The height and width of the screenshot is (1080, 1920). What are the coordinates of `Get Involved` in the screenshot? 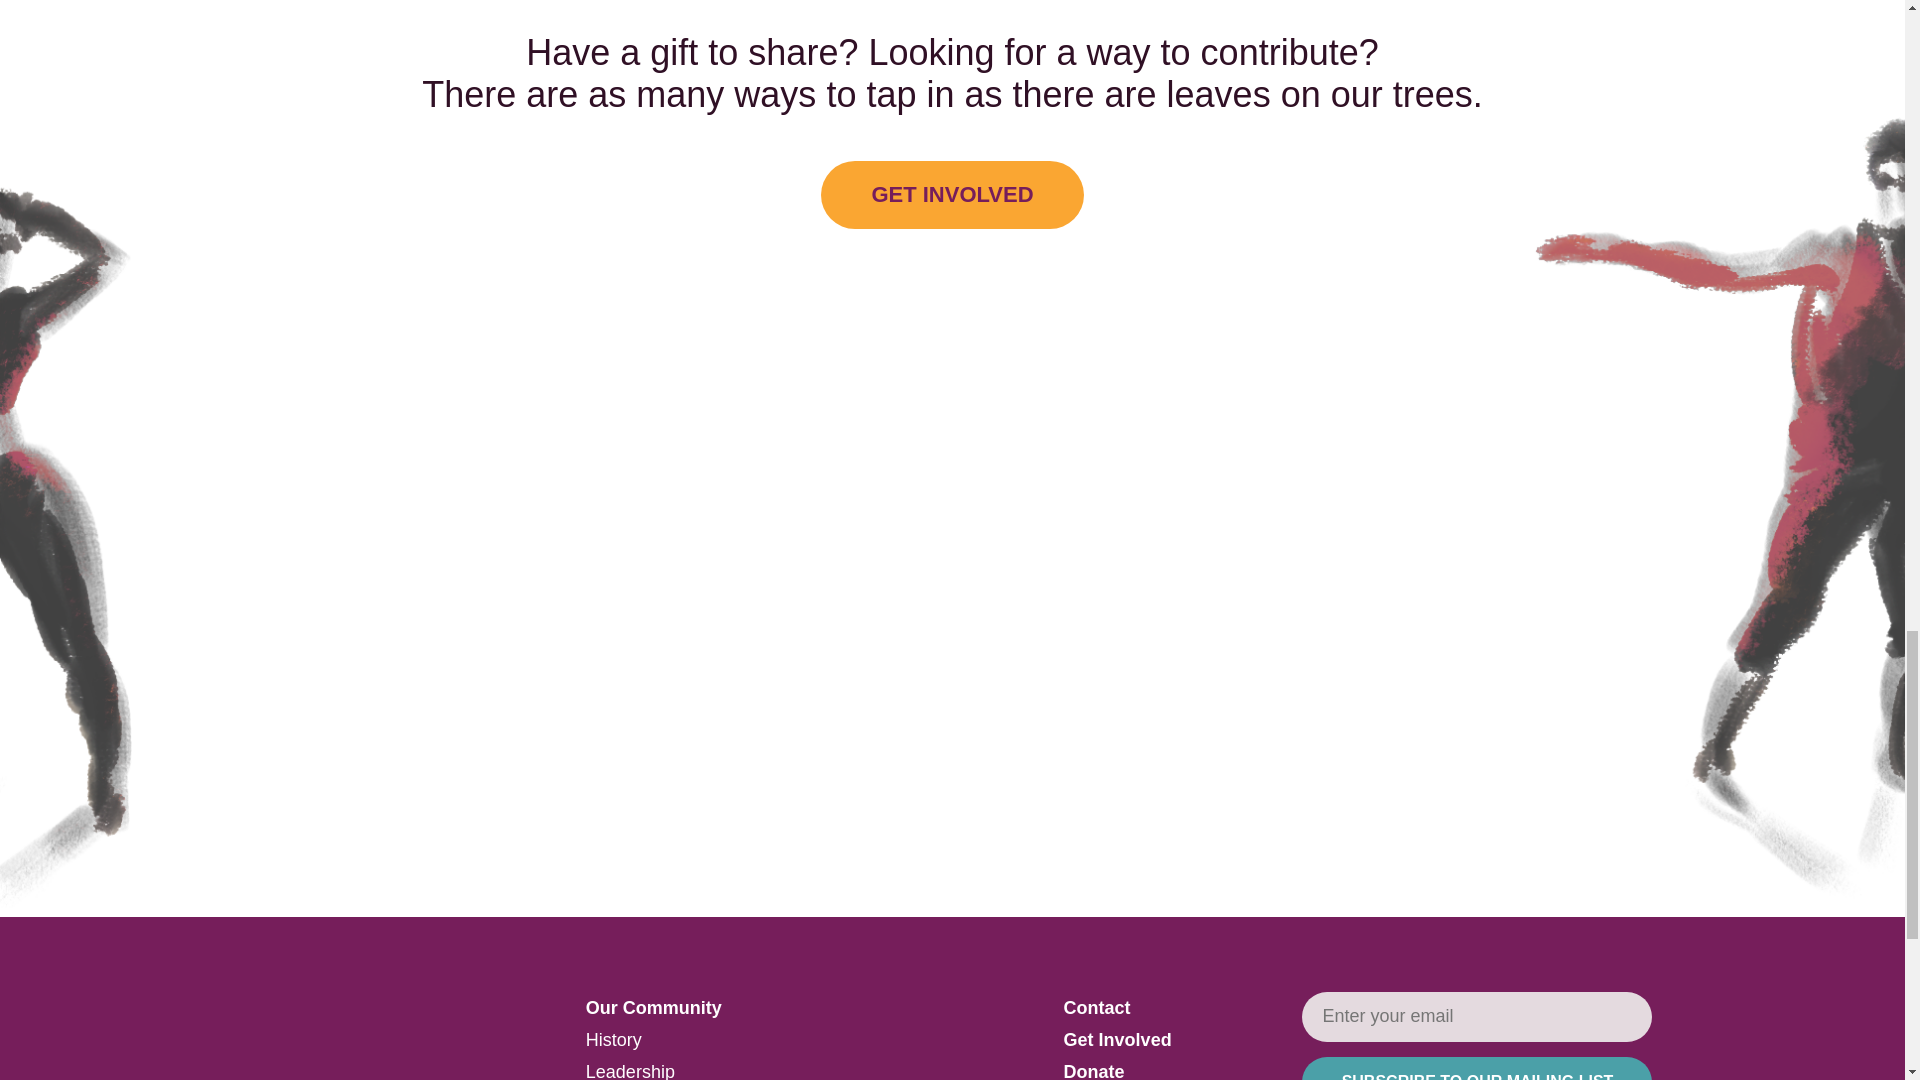 It's located at (1117, 1040).